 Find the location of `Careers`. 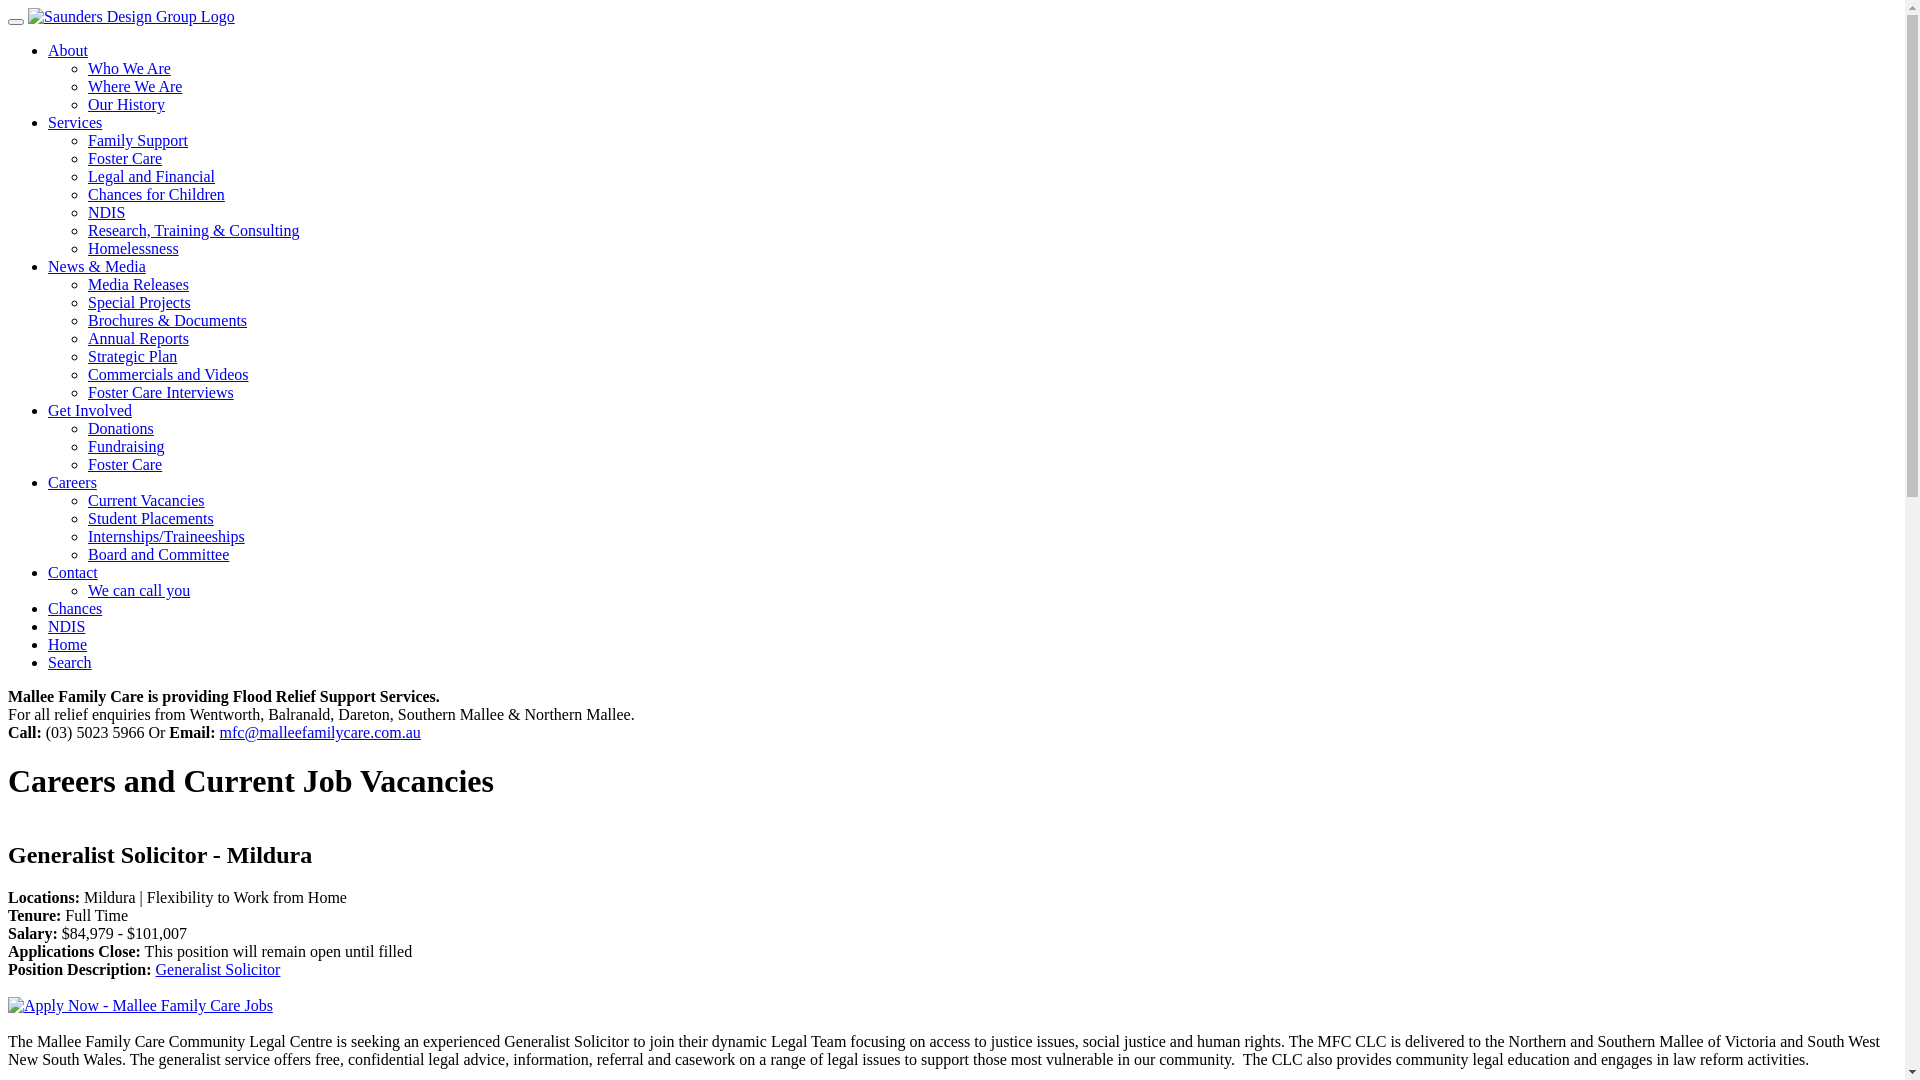

Careers is located at coordinates (72, 482).